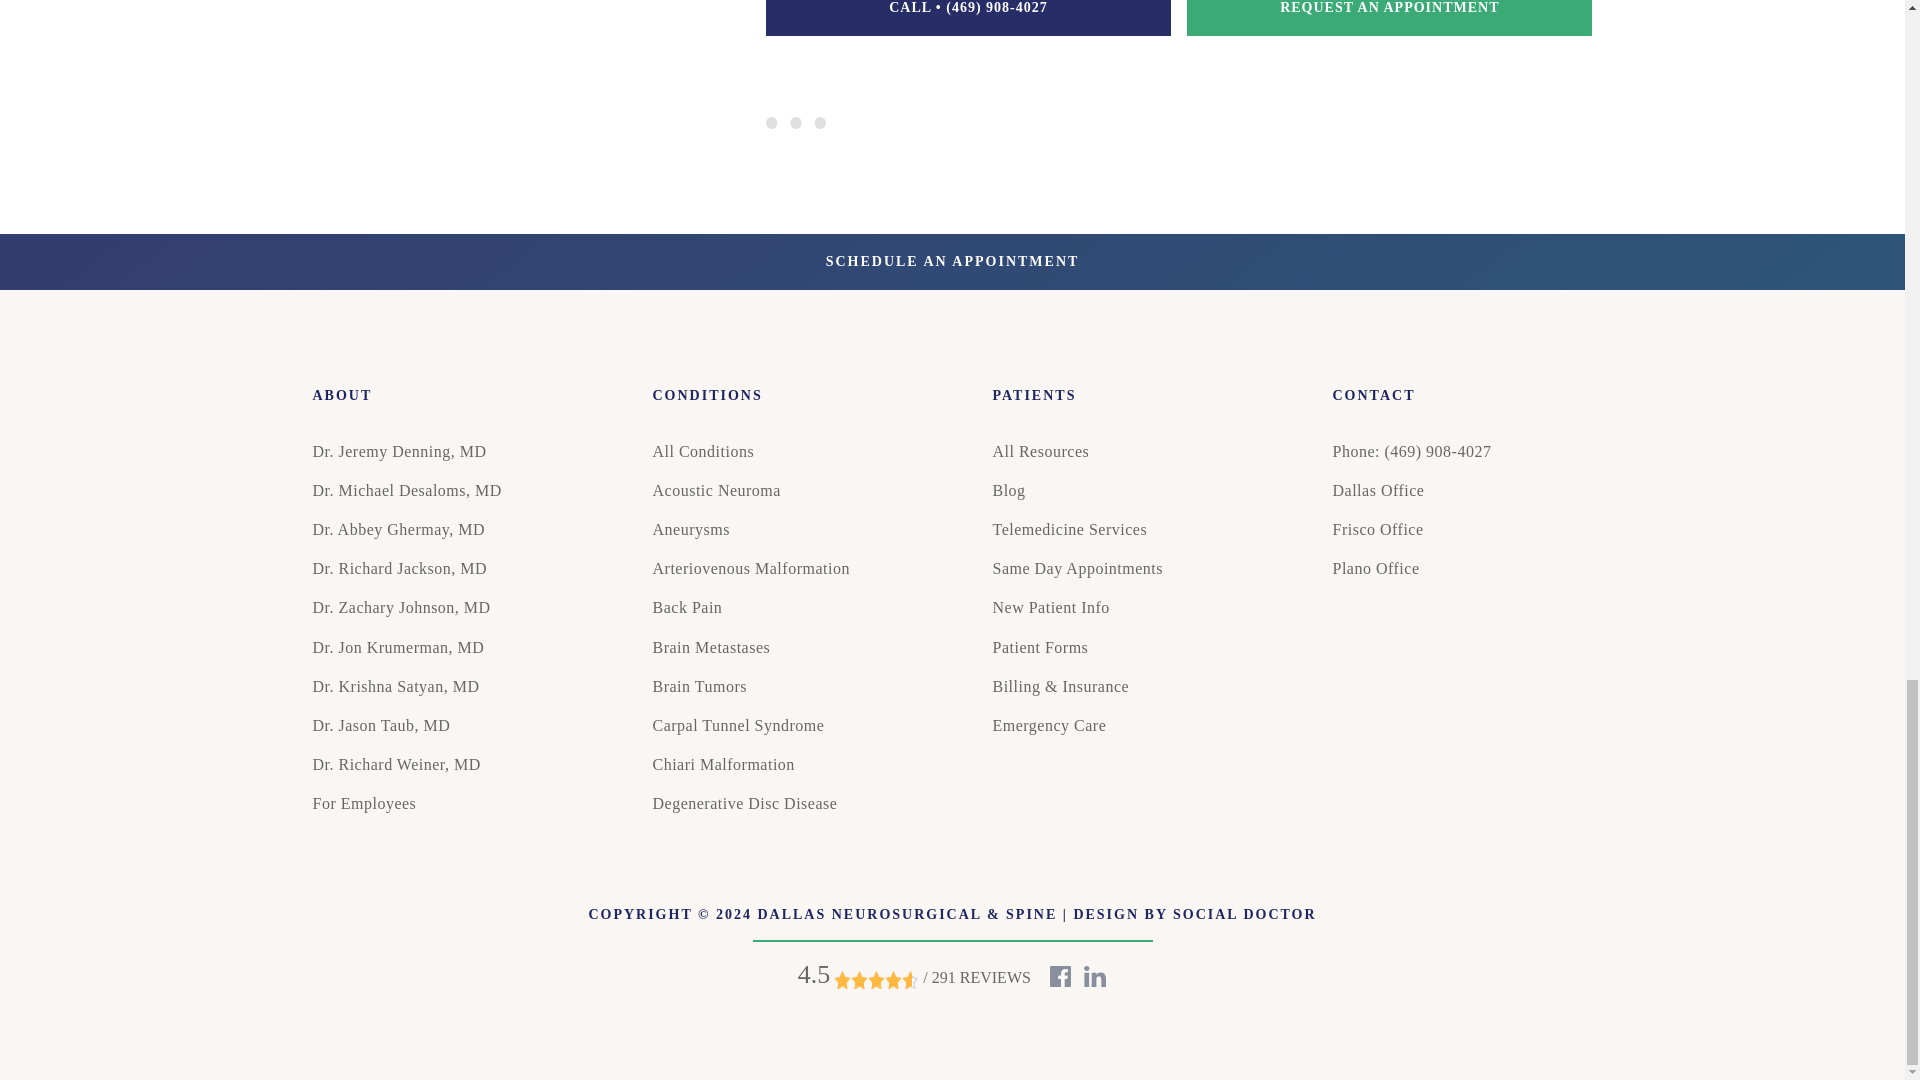  Describe the element at coordinates (398, 451) in the screenshot. I see `Dr. Jeremy Denning, MD` at that location.